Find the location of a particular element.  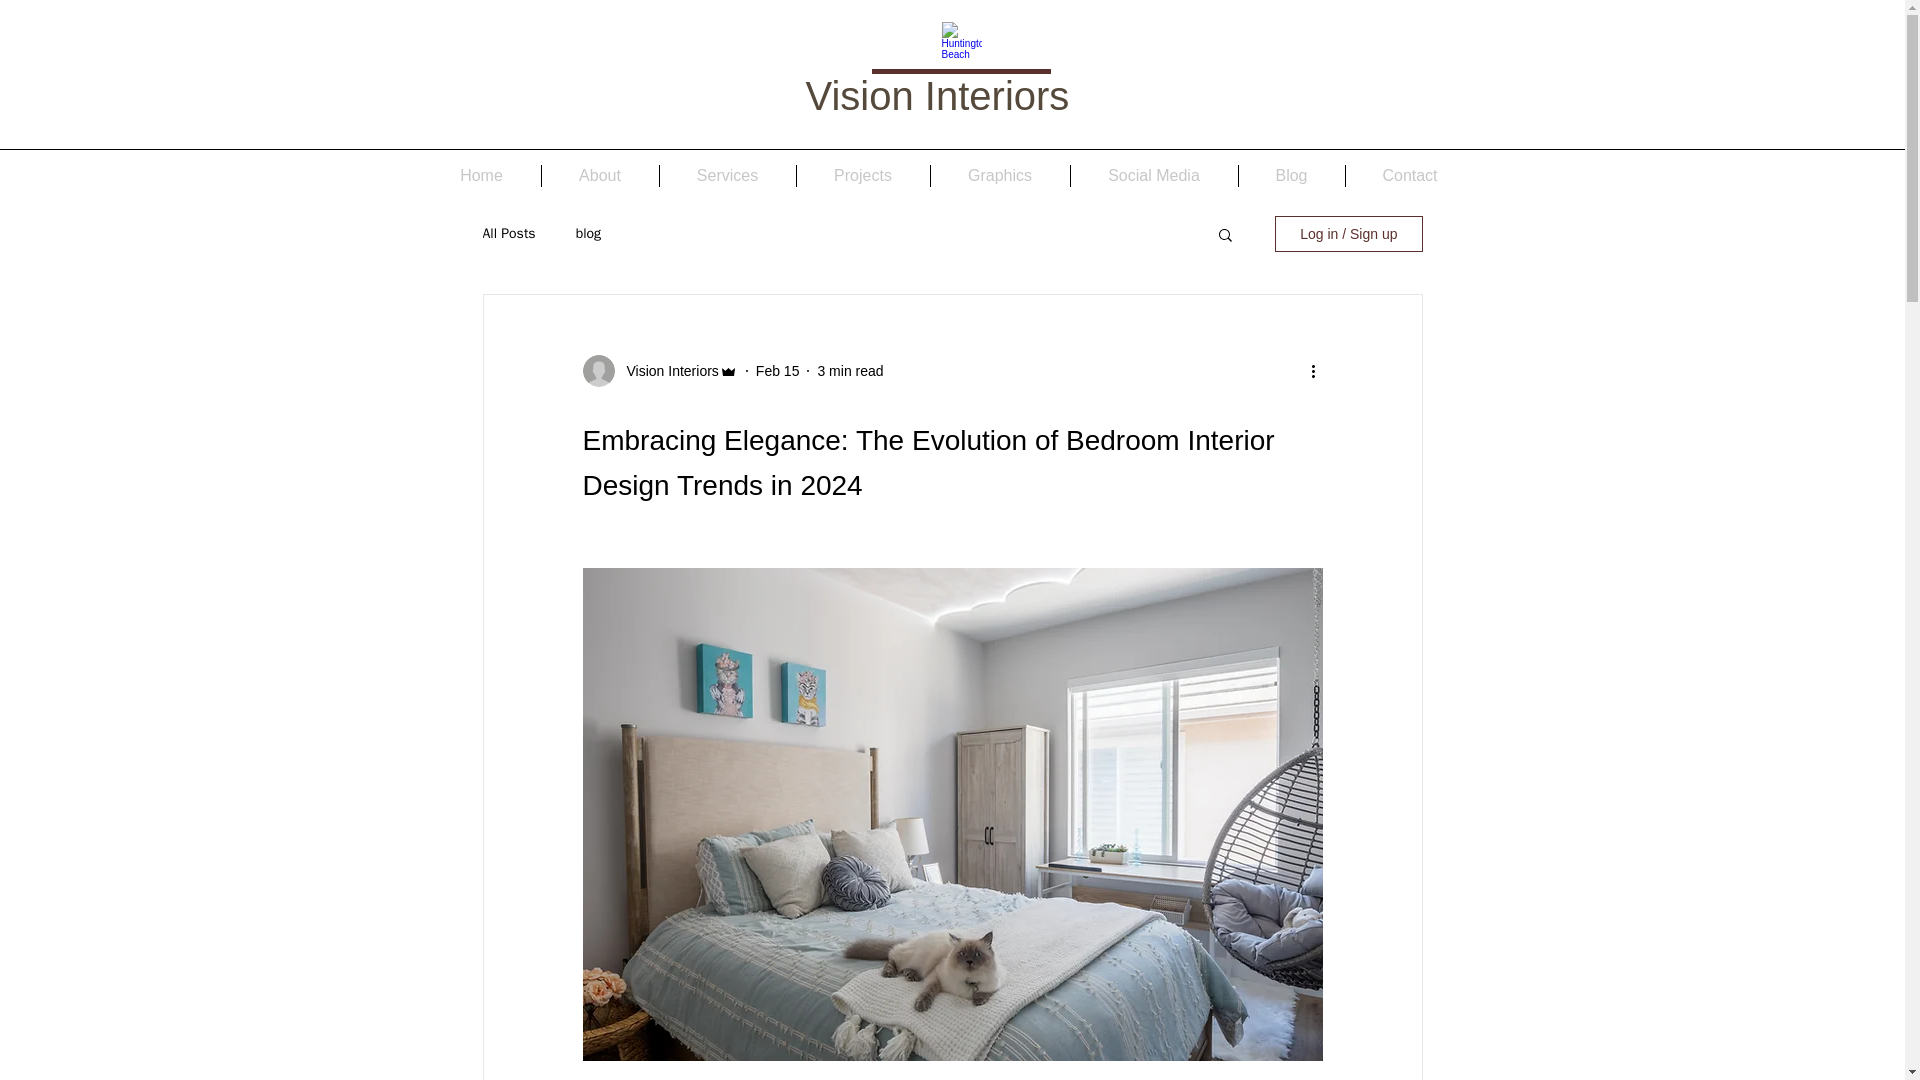

Projects is located at coordinates (862, 176).